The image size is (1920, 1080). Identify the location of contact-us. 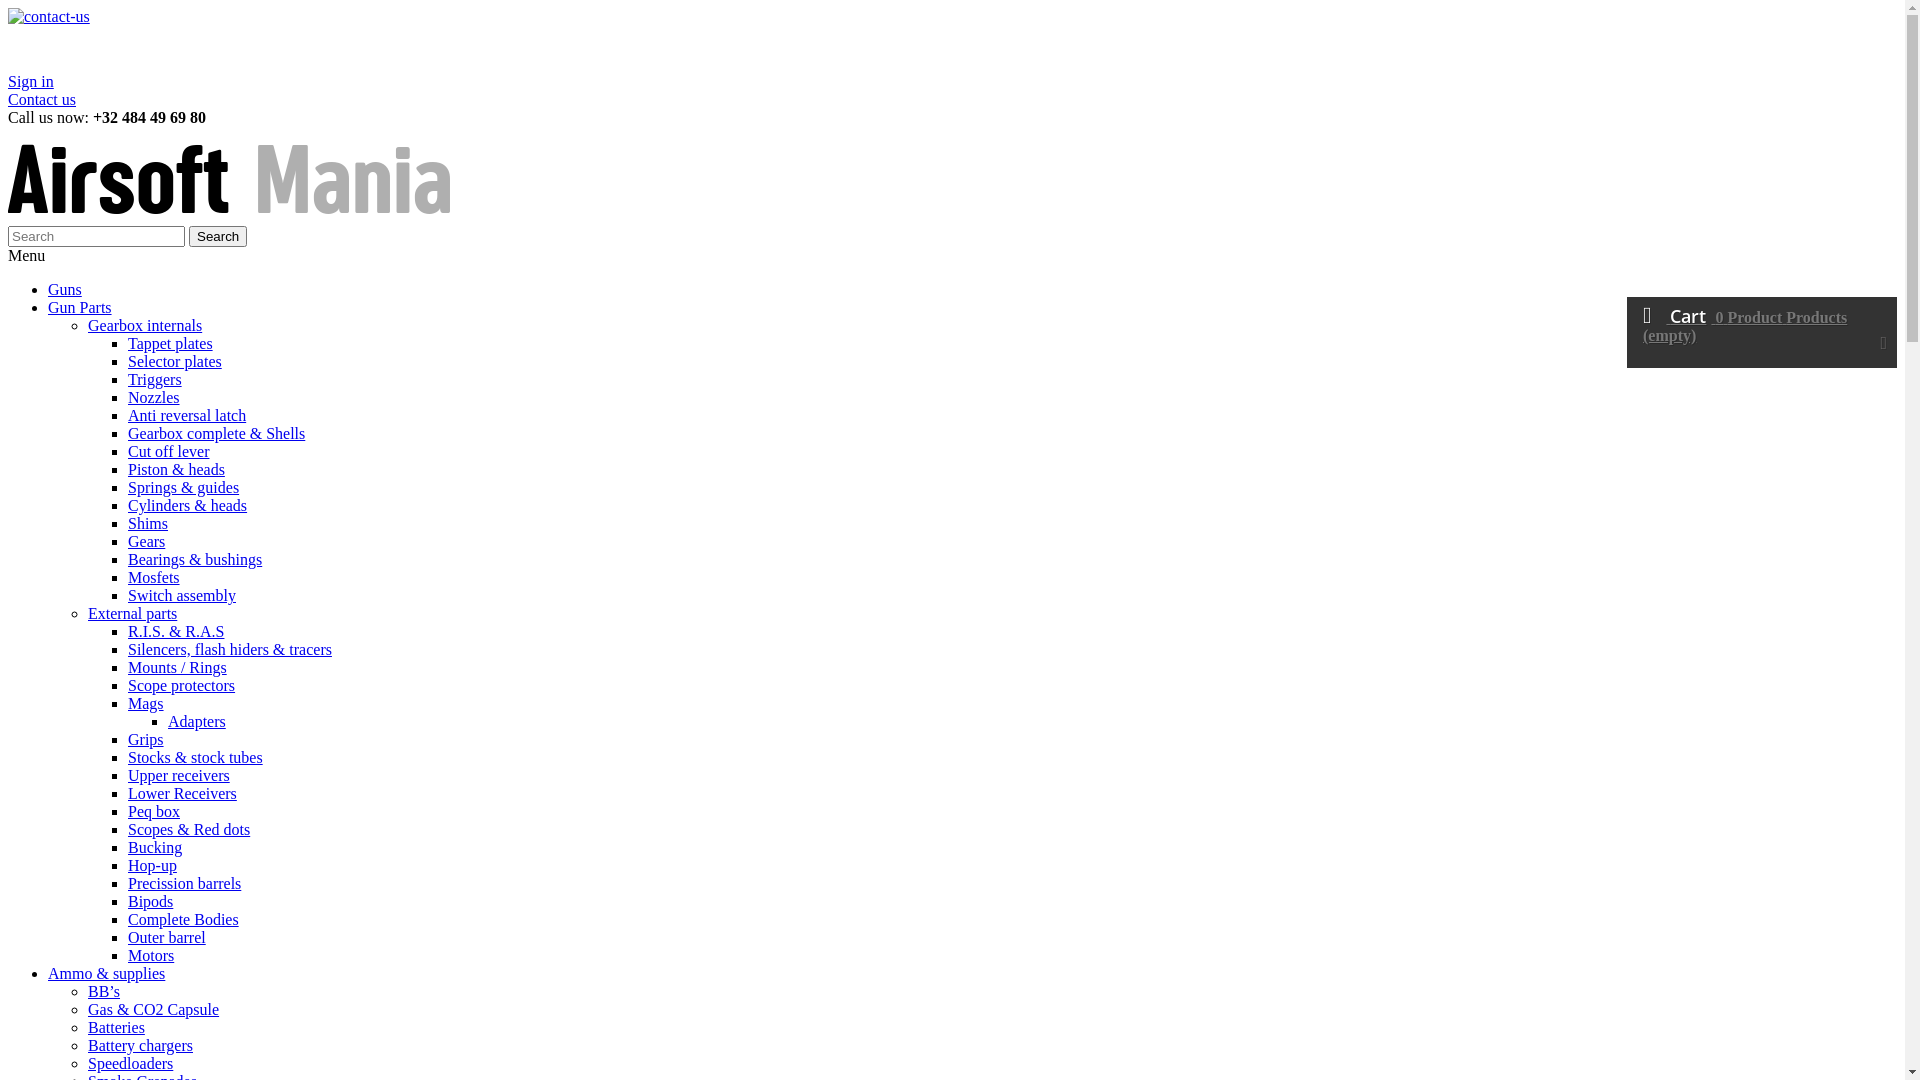
(593, 40).